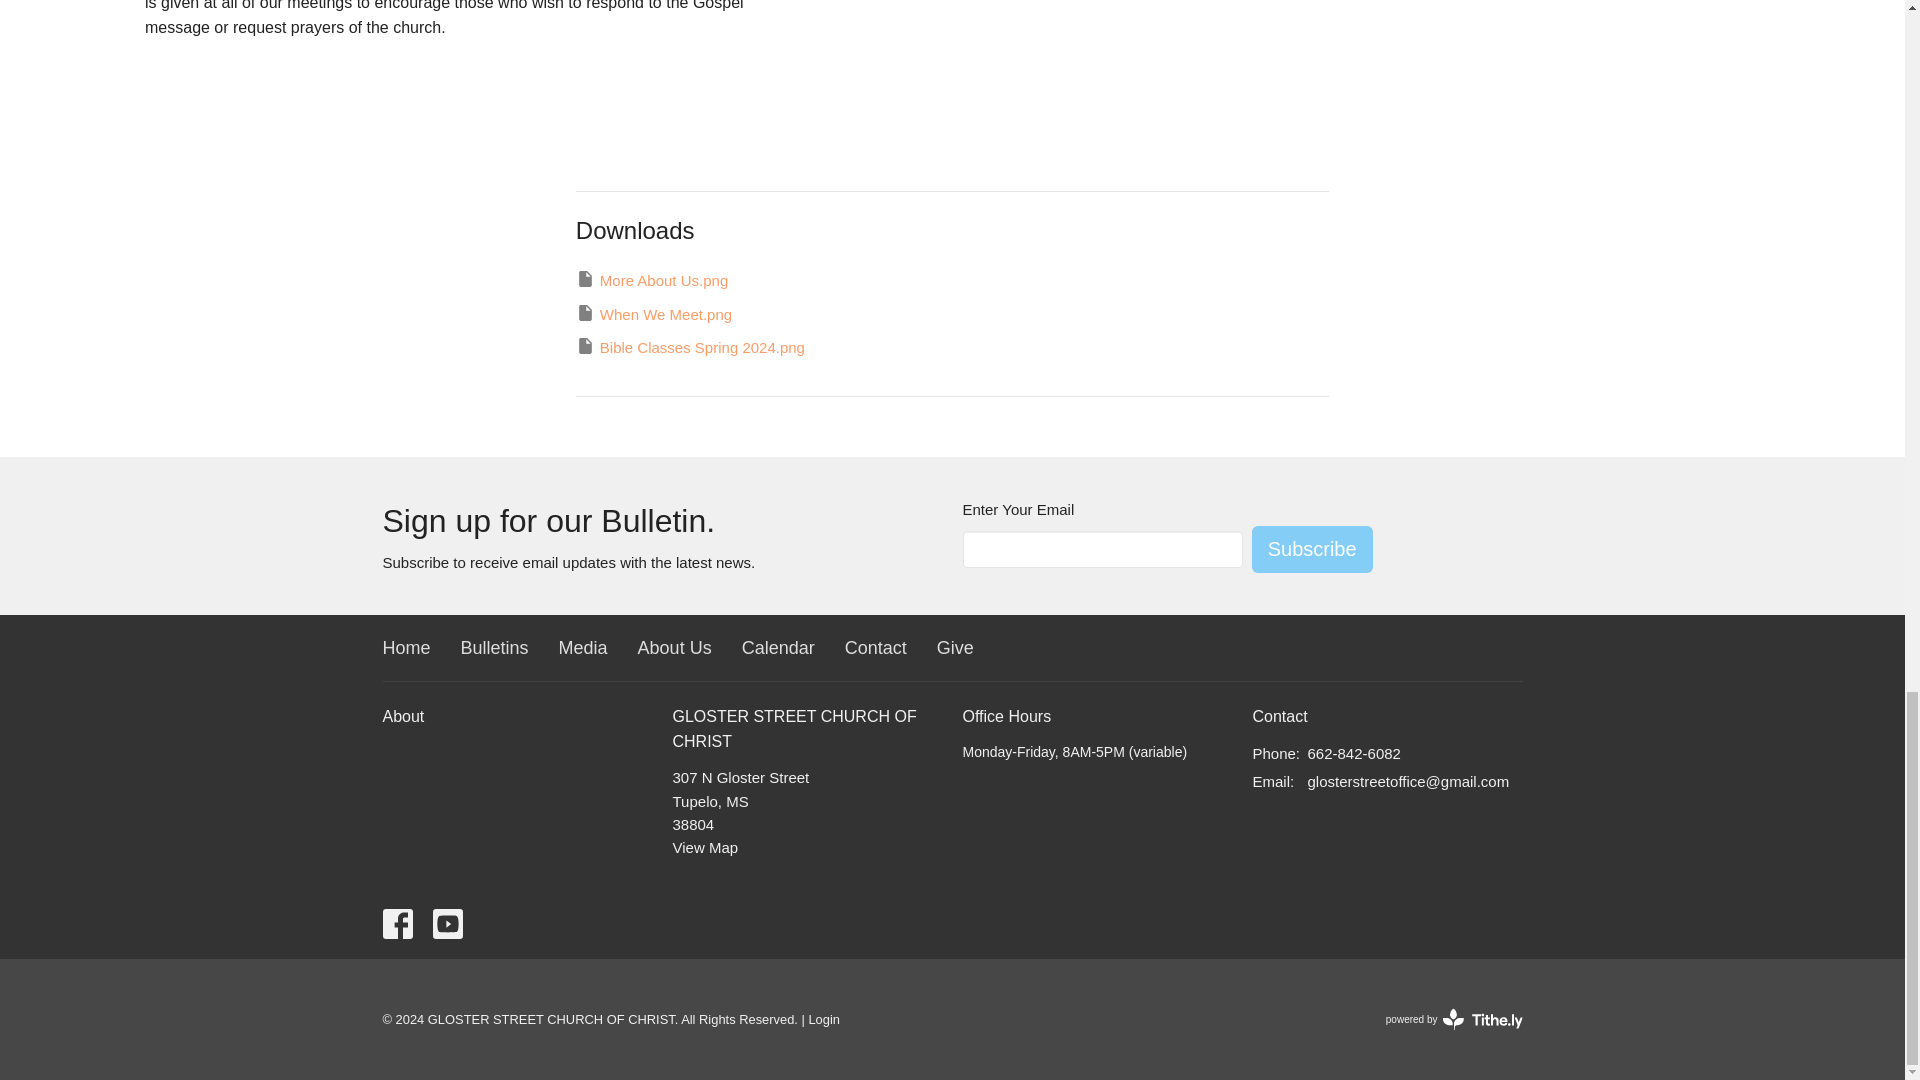  I want to click on 662-842-6082, so click(1354, 752).